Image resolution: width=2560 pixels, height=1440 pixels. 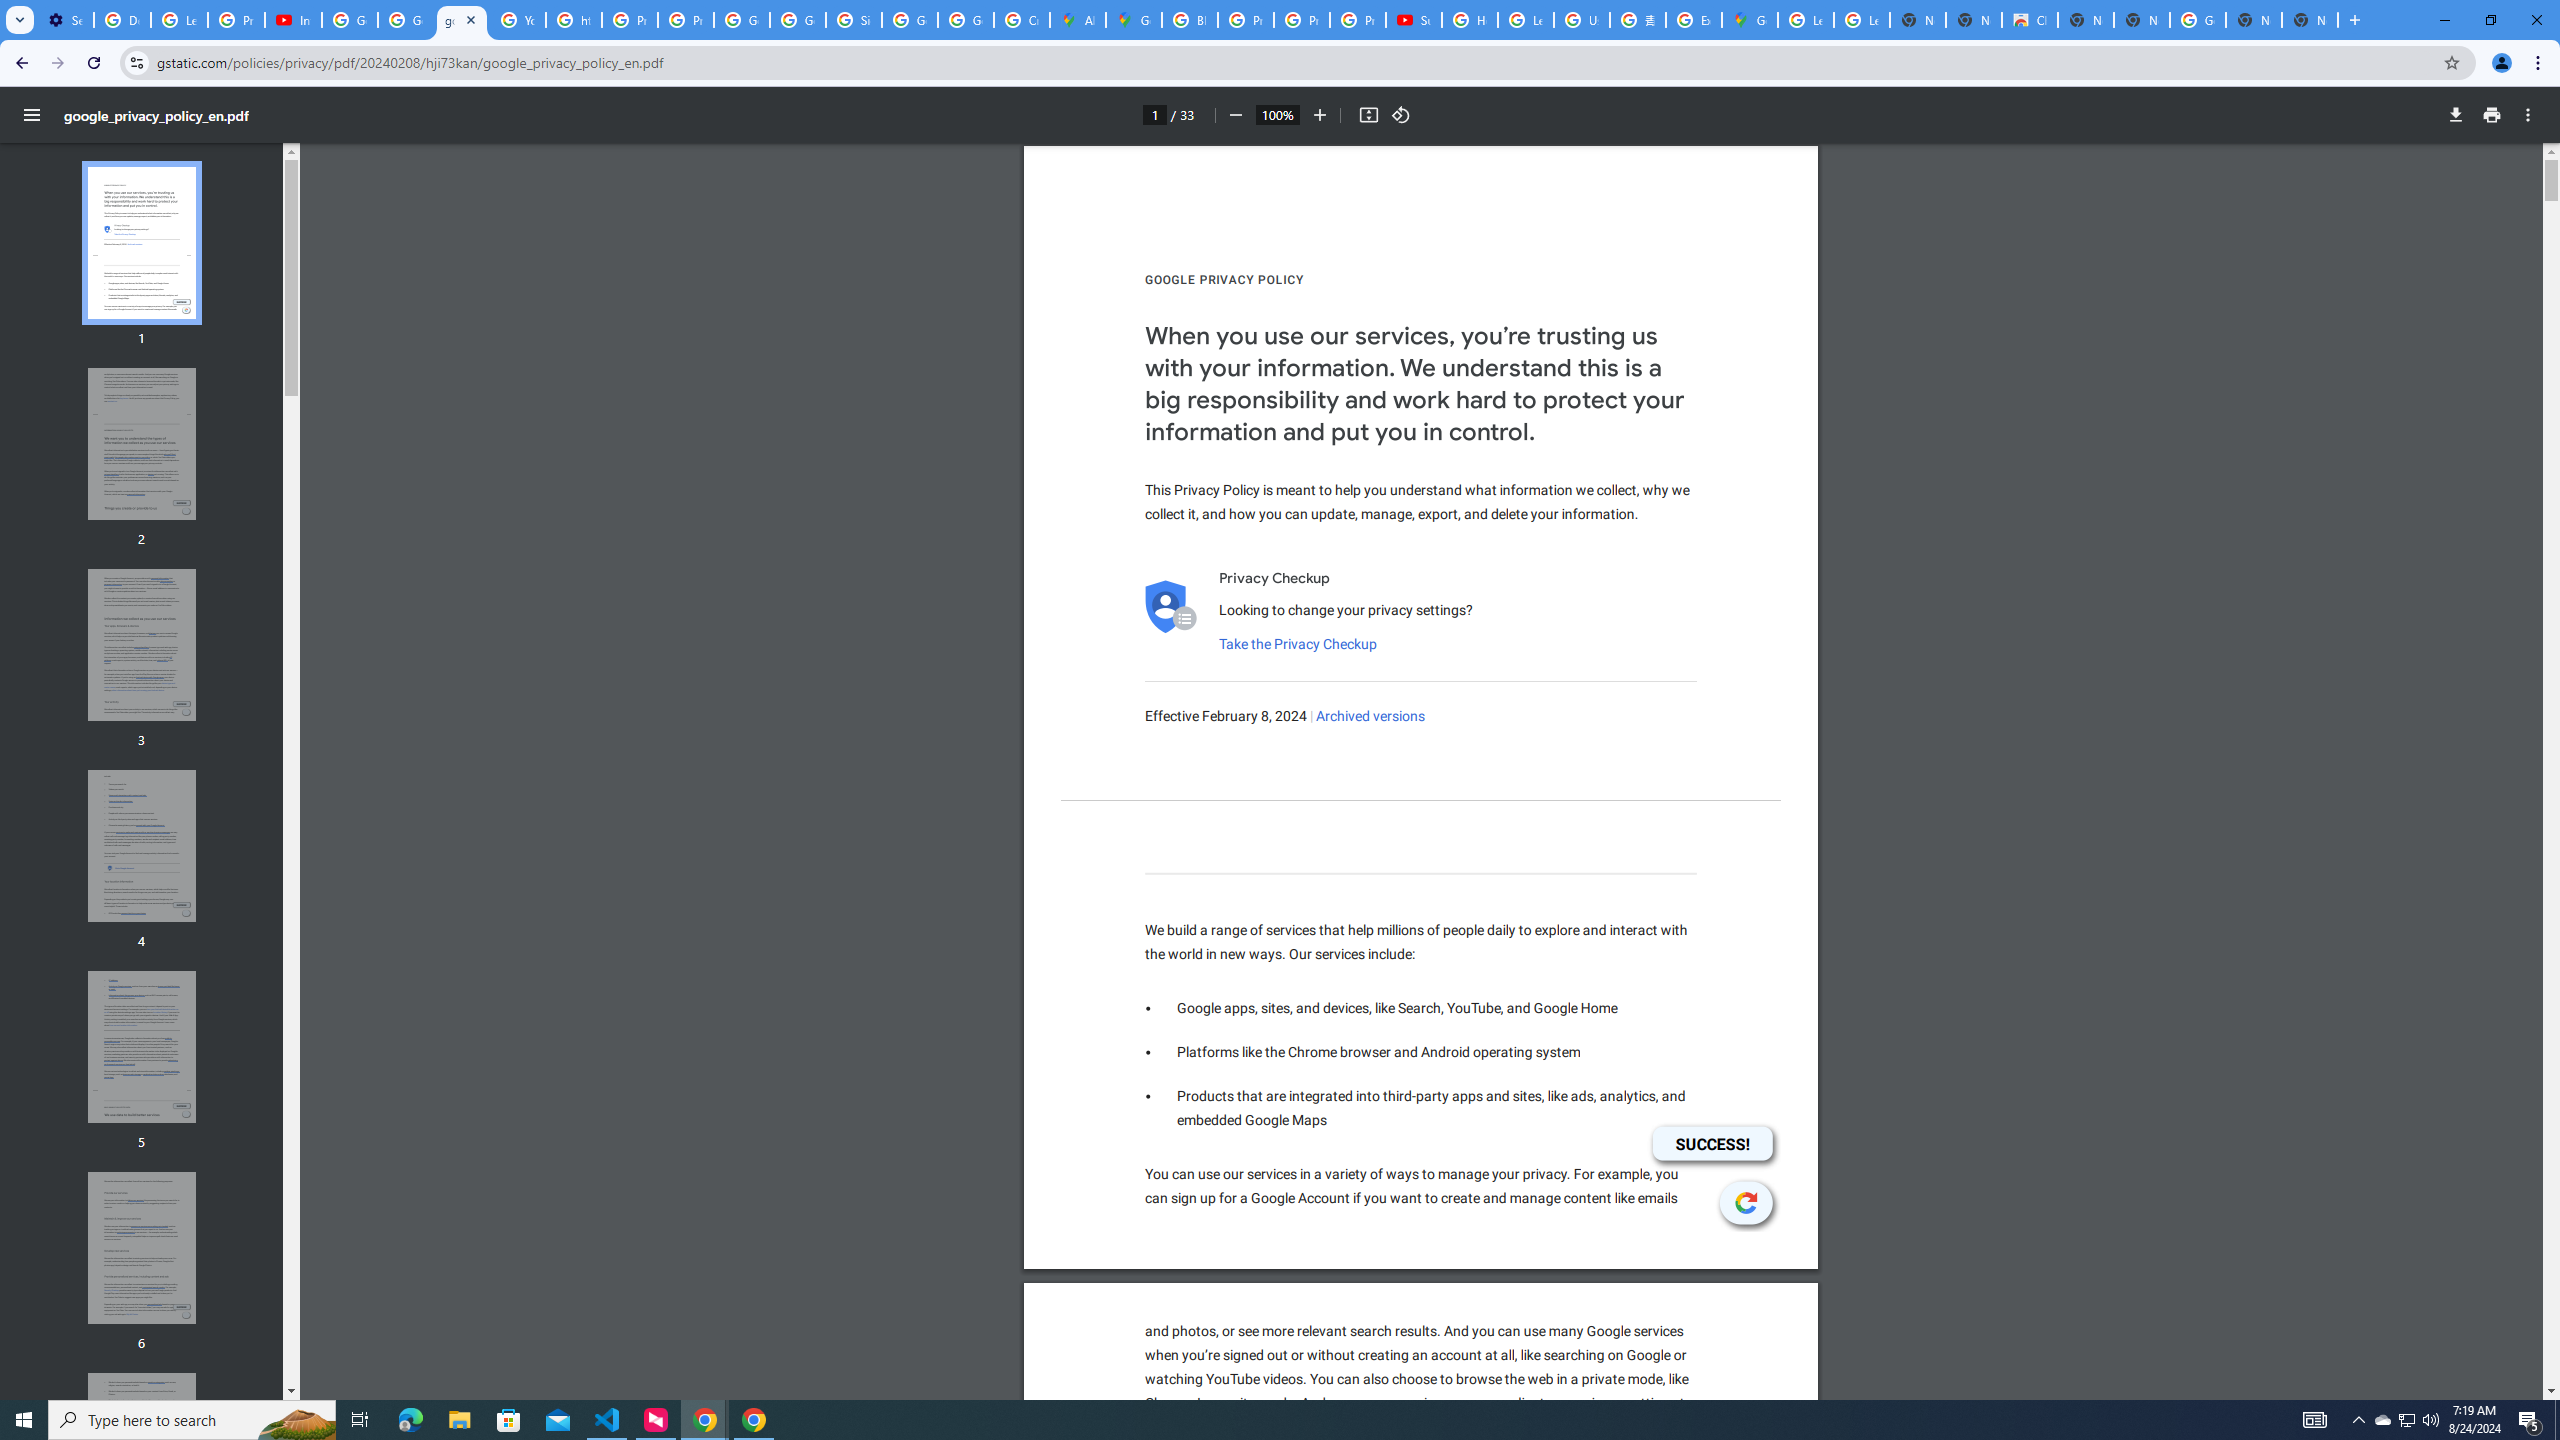 What do you see at coordinates (142, 243) in the screenshot?
I see `Thumbnail for page 1` at bounding box center [142, 243].